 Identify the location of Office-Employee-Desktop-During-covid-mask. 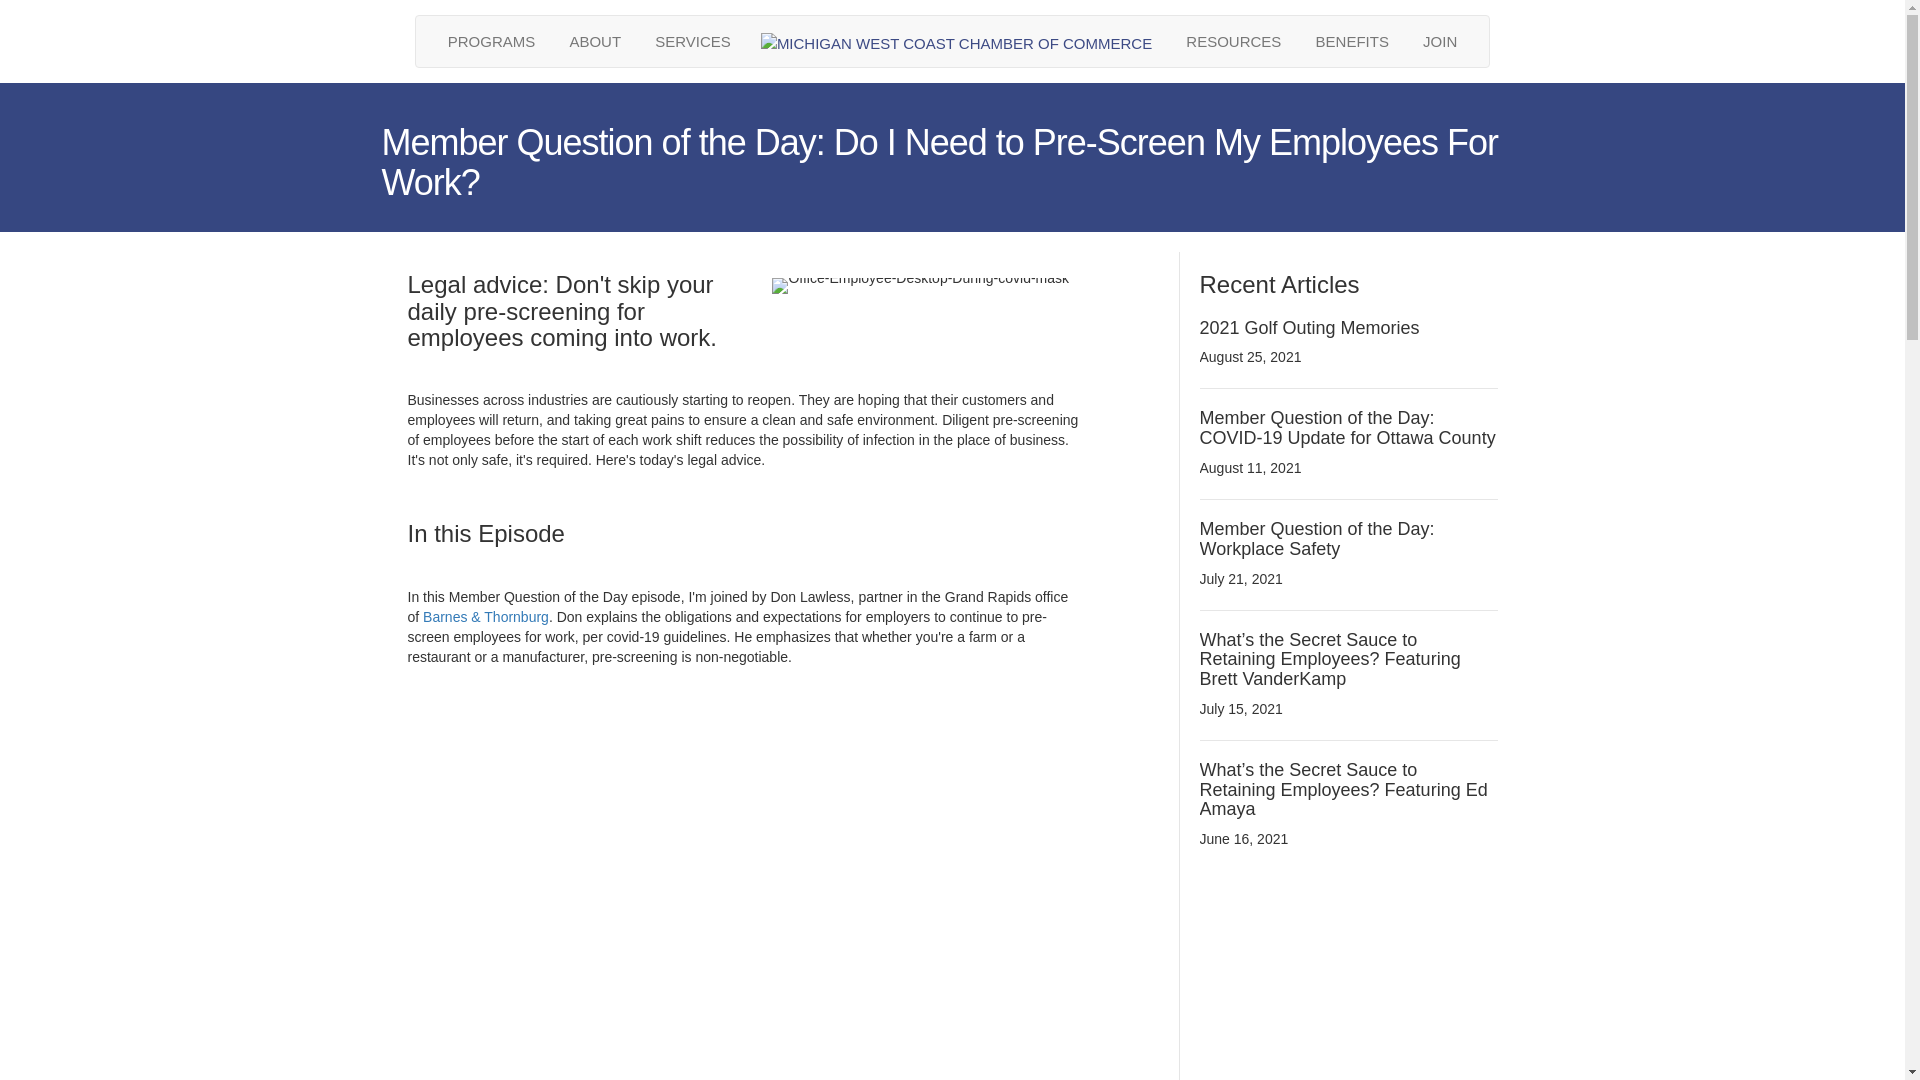
(920, 285).